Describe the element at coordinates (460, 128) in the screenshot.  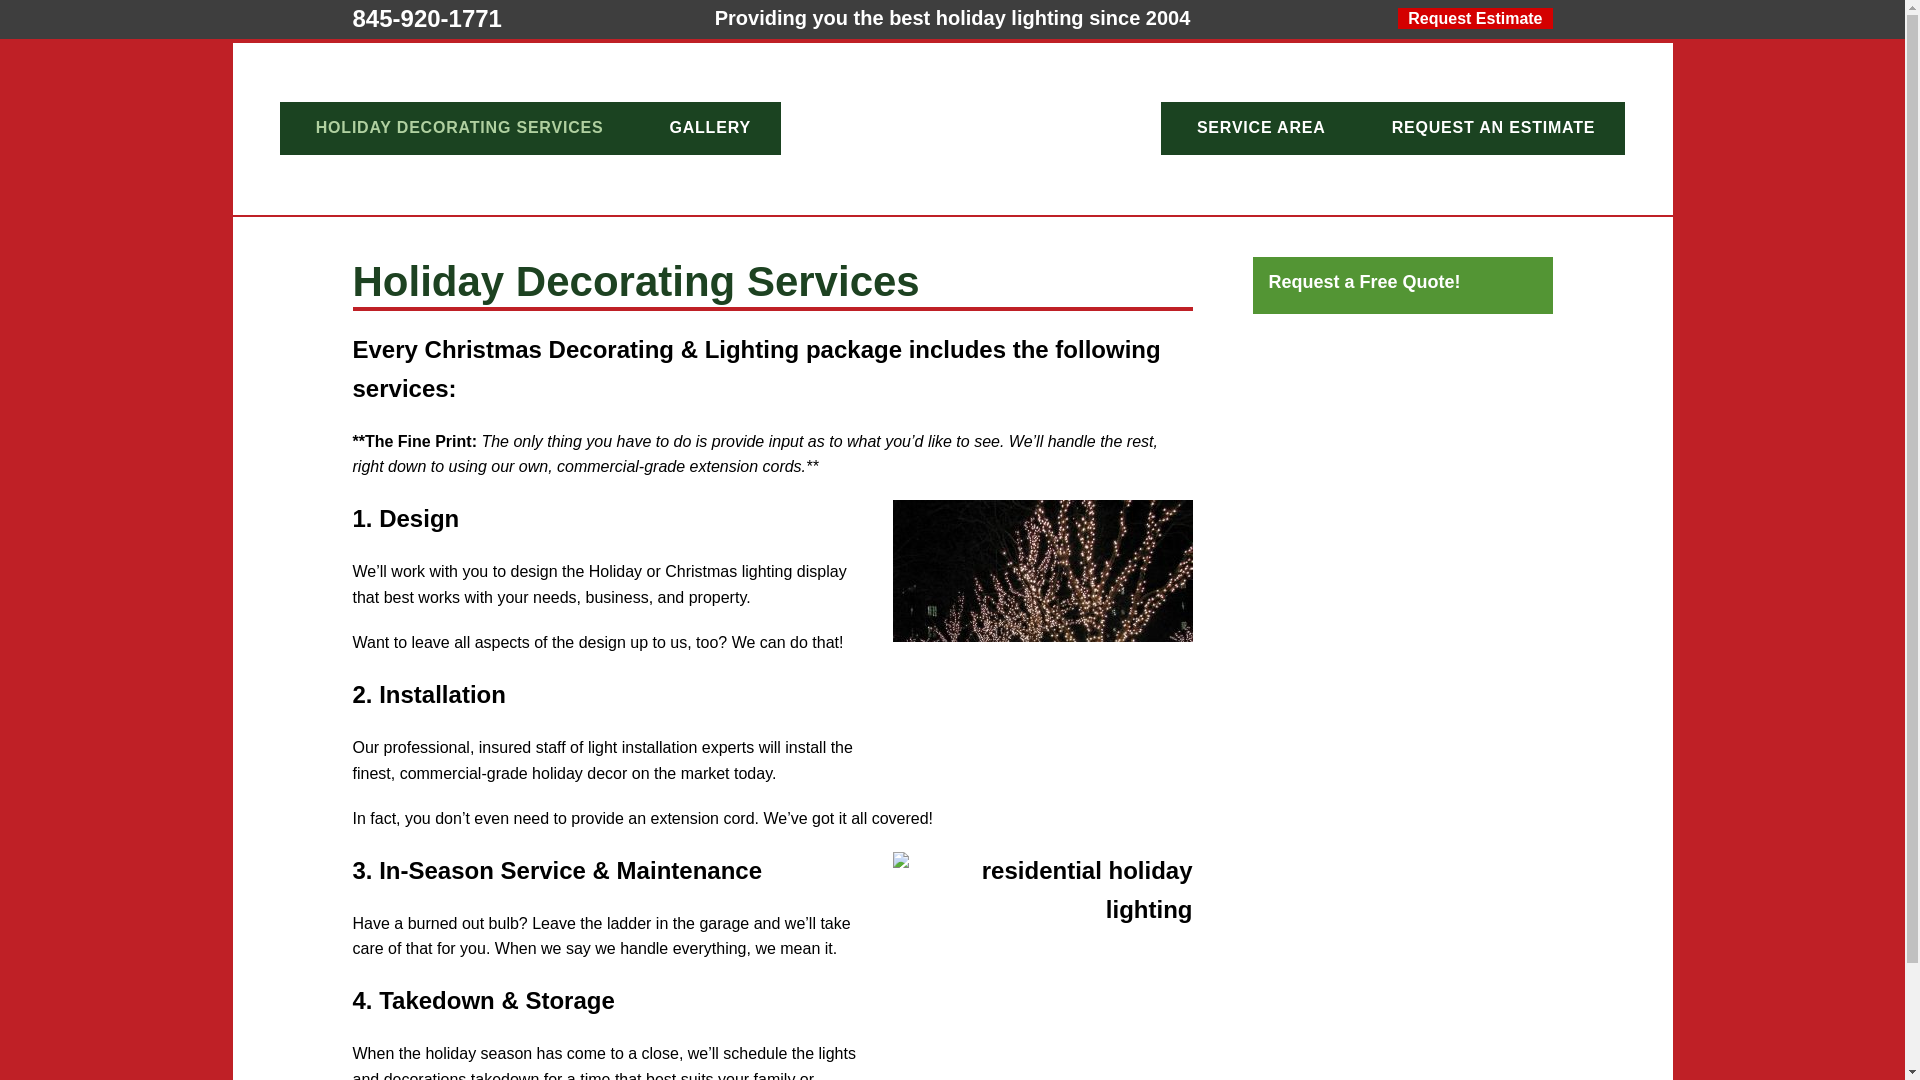
I see `HOLIDAY DECORATING SERVICES` at that location.